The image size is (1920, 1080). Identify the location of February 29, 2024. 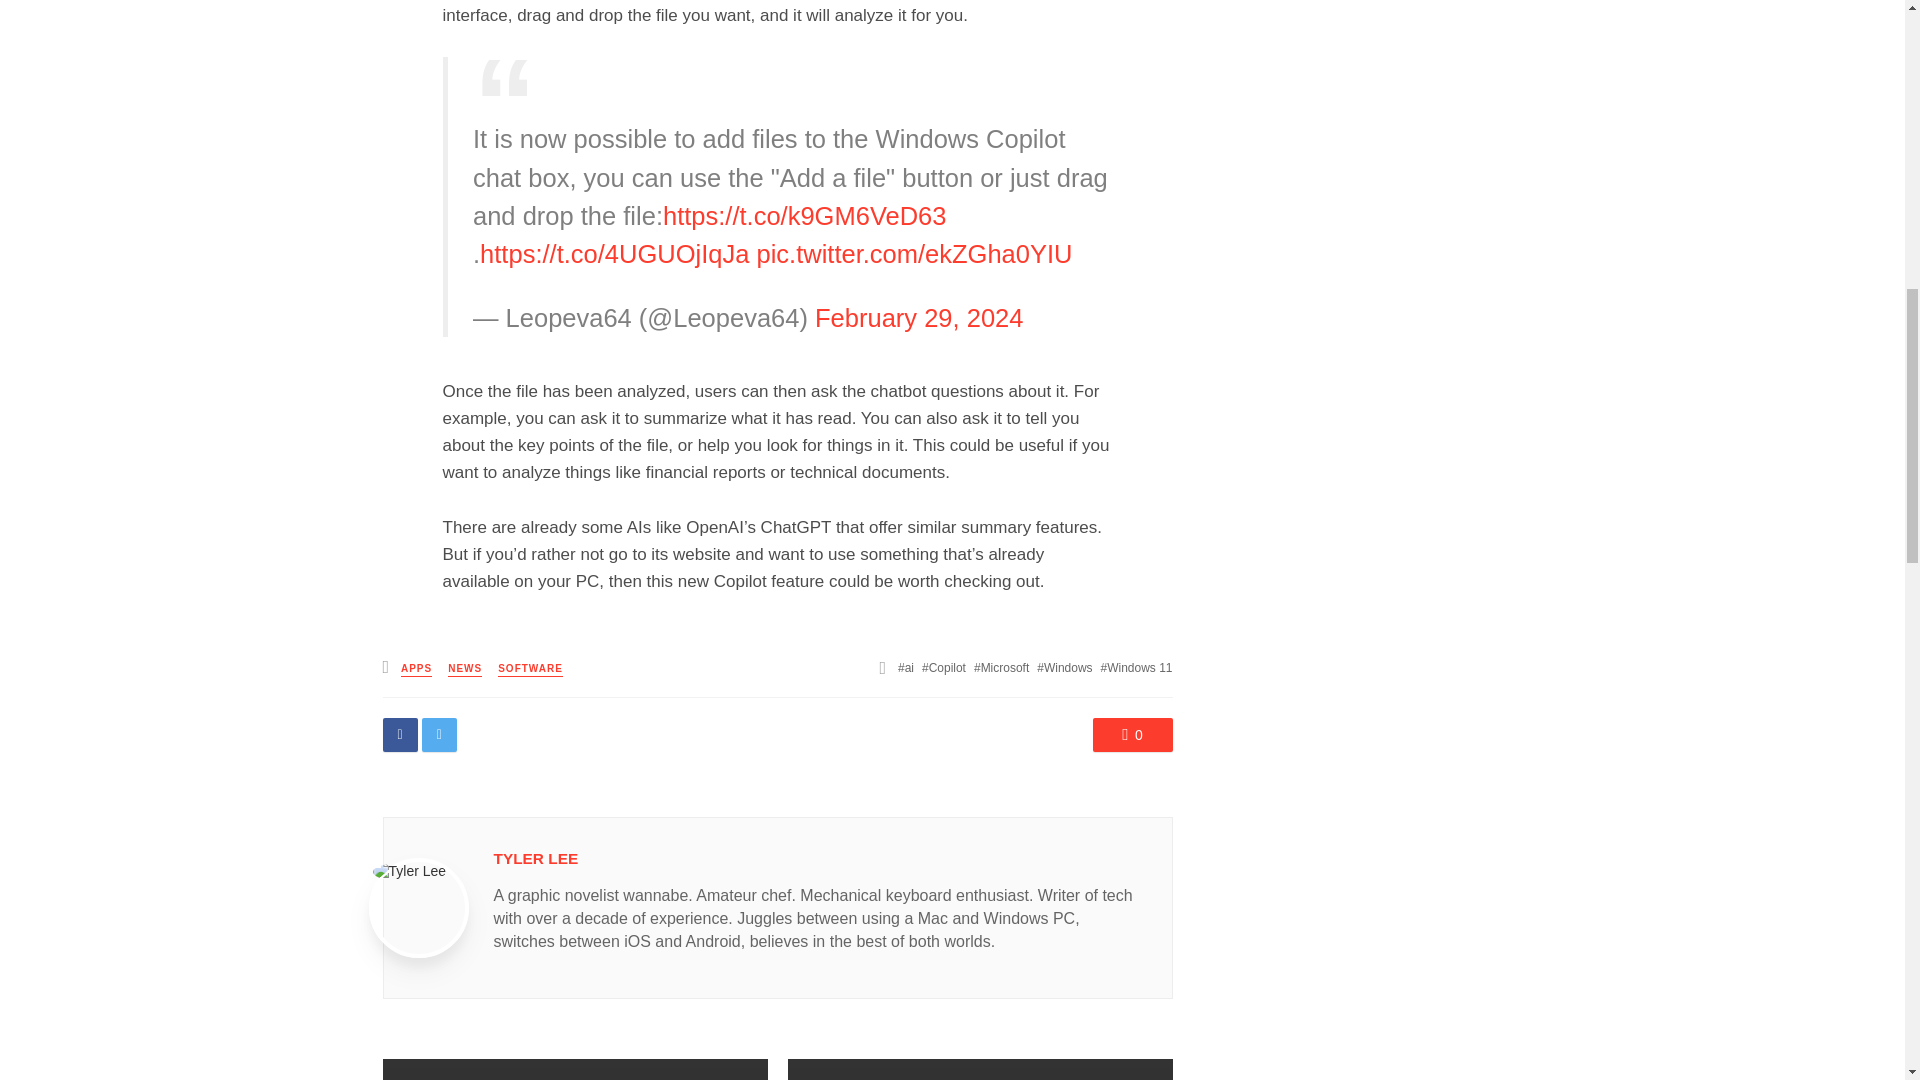
(918, 317).